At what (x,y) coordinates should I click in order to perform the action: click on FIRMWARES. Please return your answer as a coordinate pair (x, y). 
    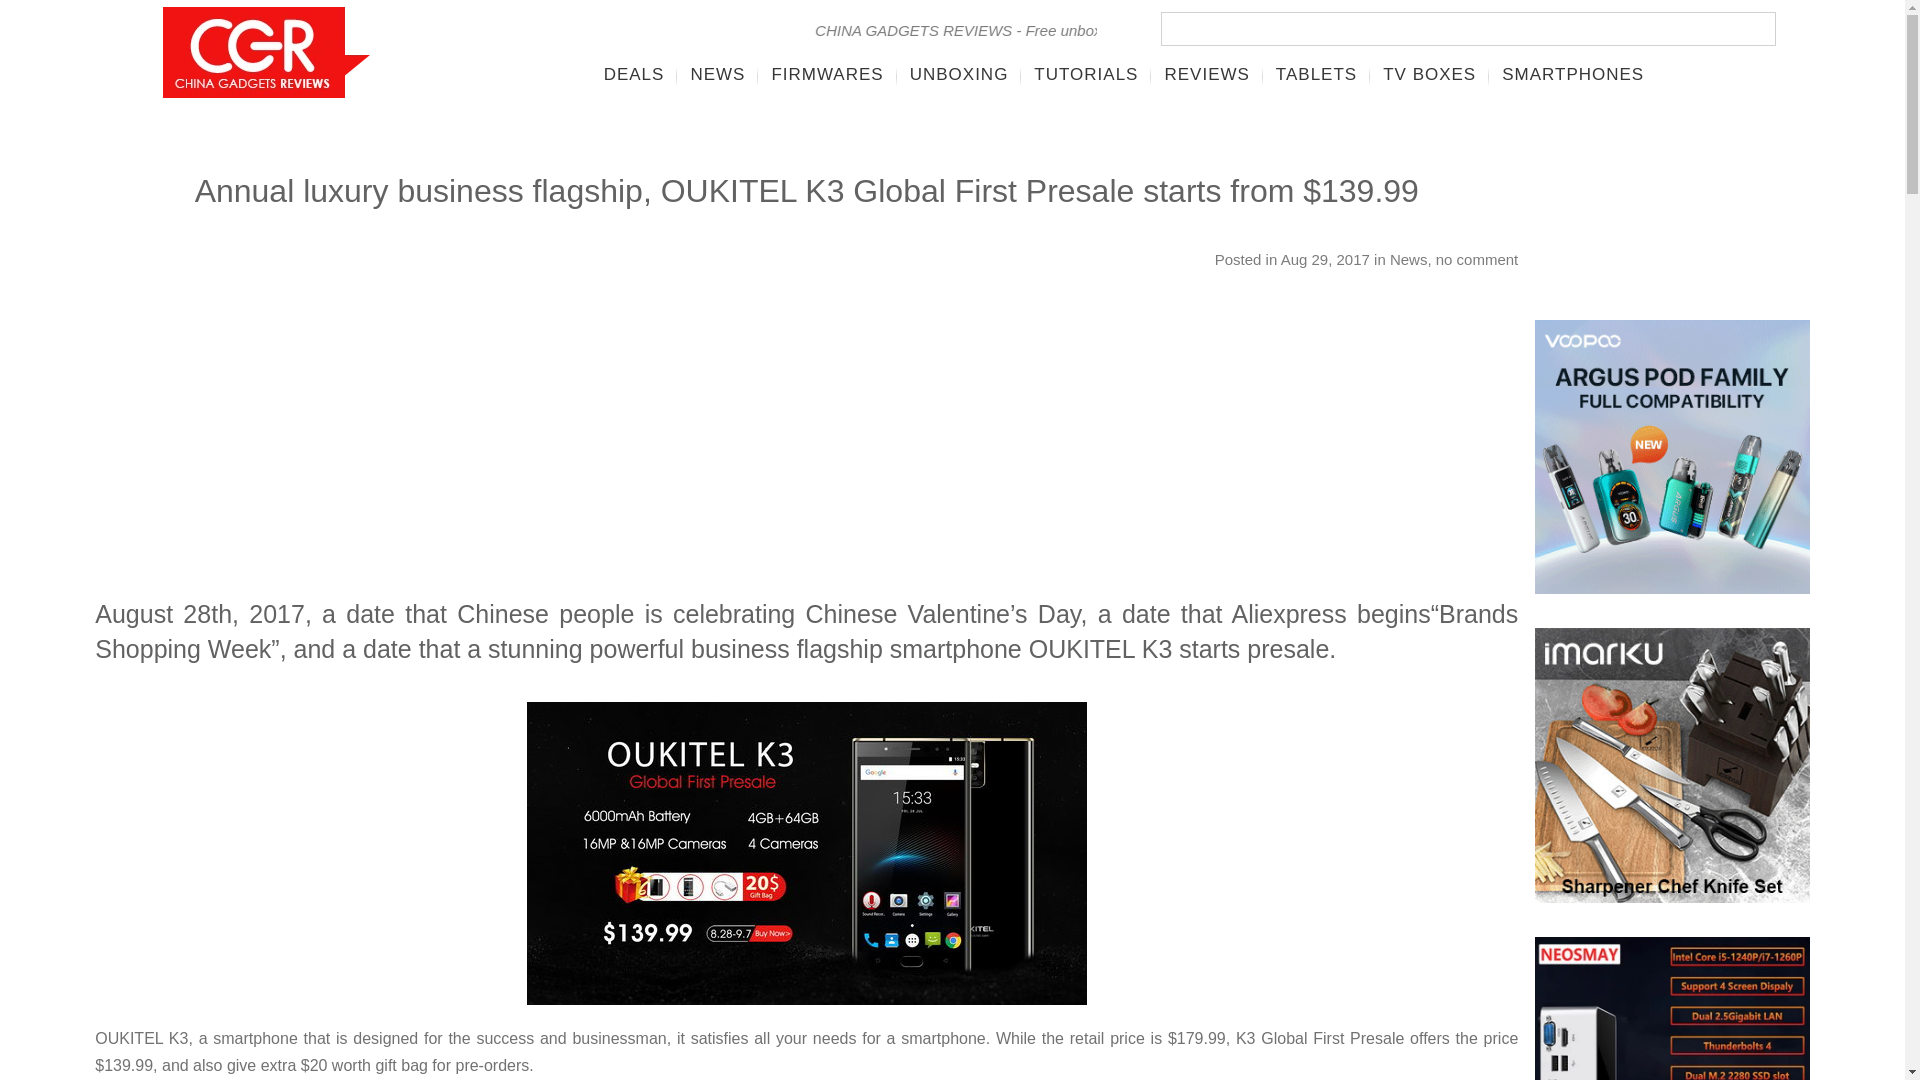
    Looking at the image, I should click on (827, 74).